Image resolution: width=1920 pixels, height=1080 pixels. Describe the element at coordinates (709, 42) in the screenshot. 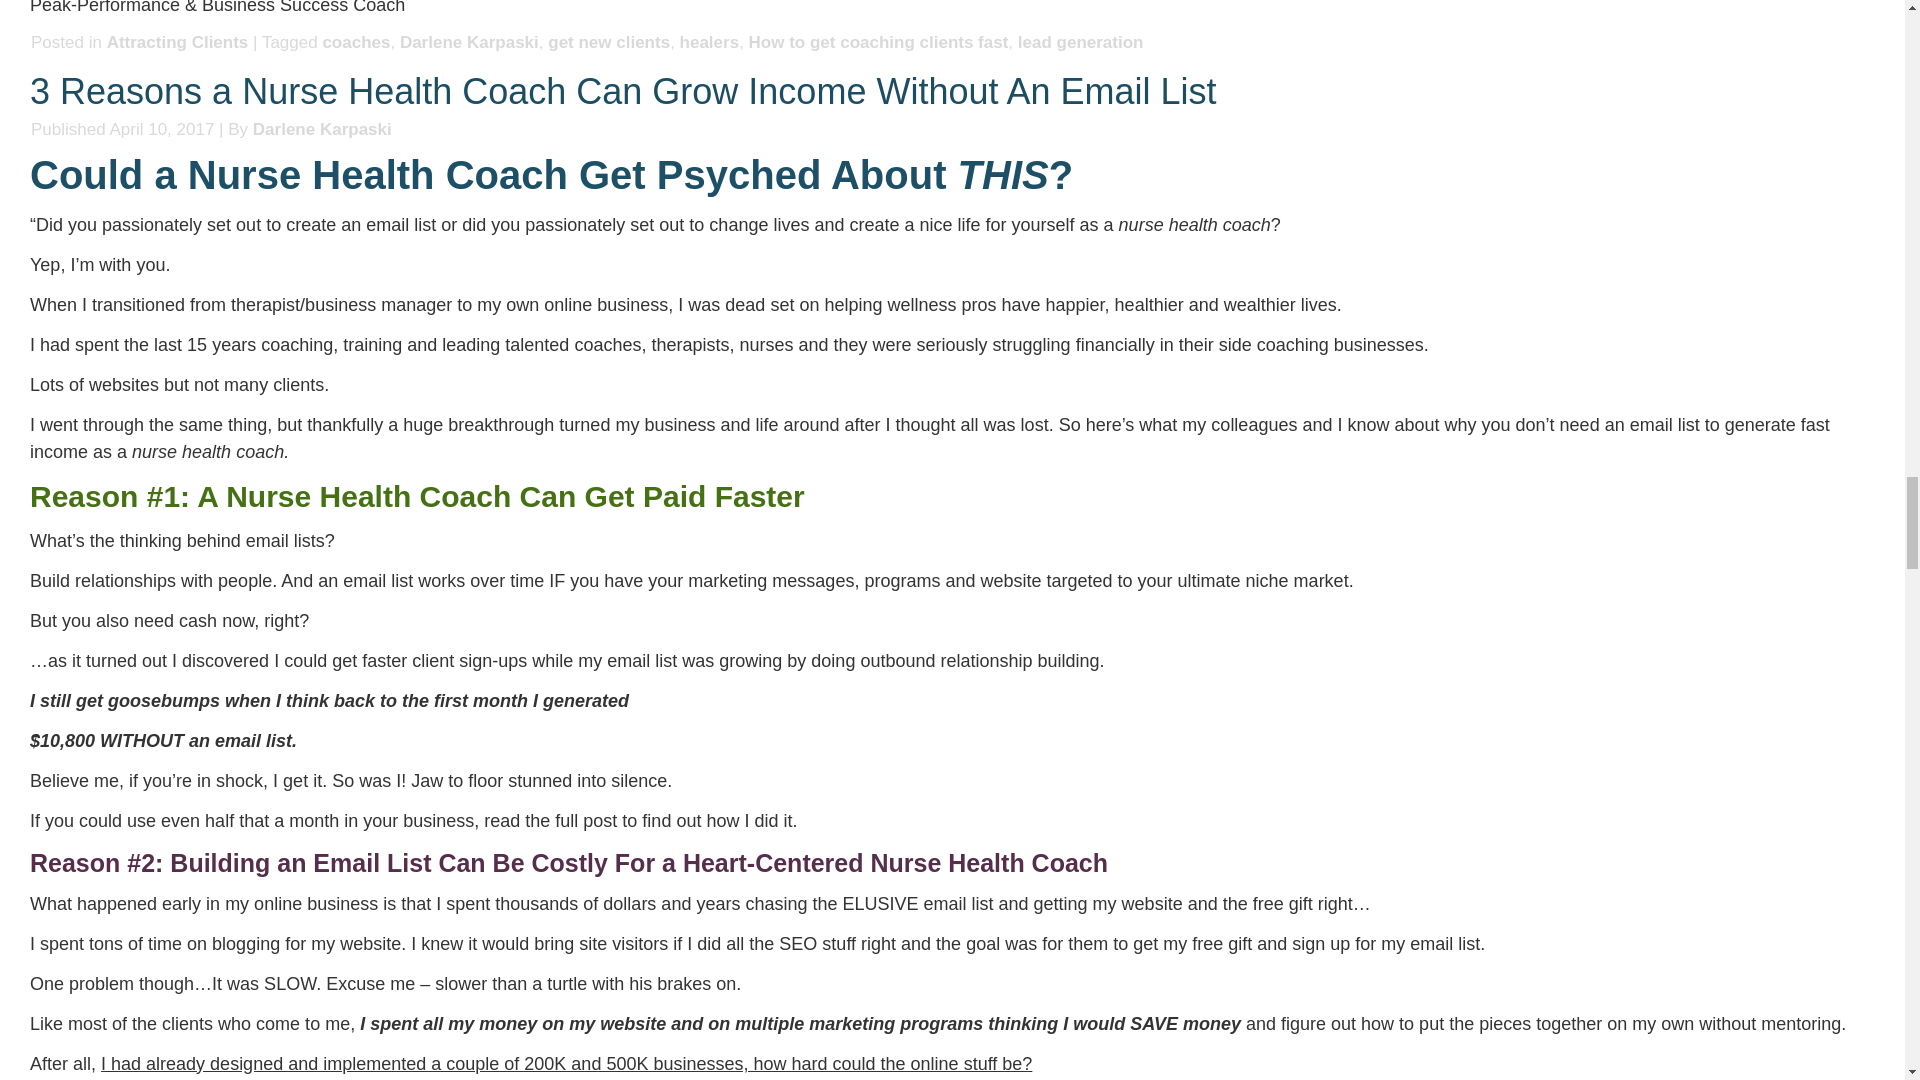

I see `healers` at that location.